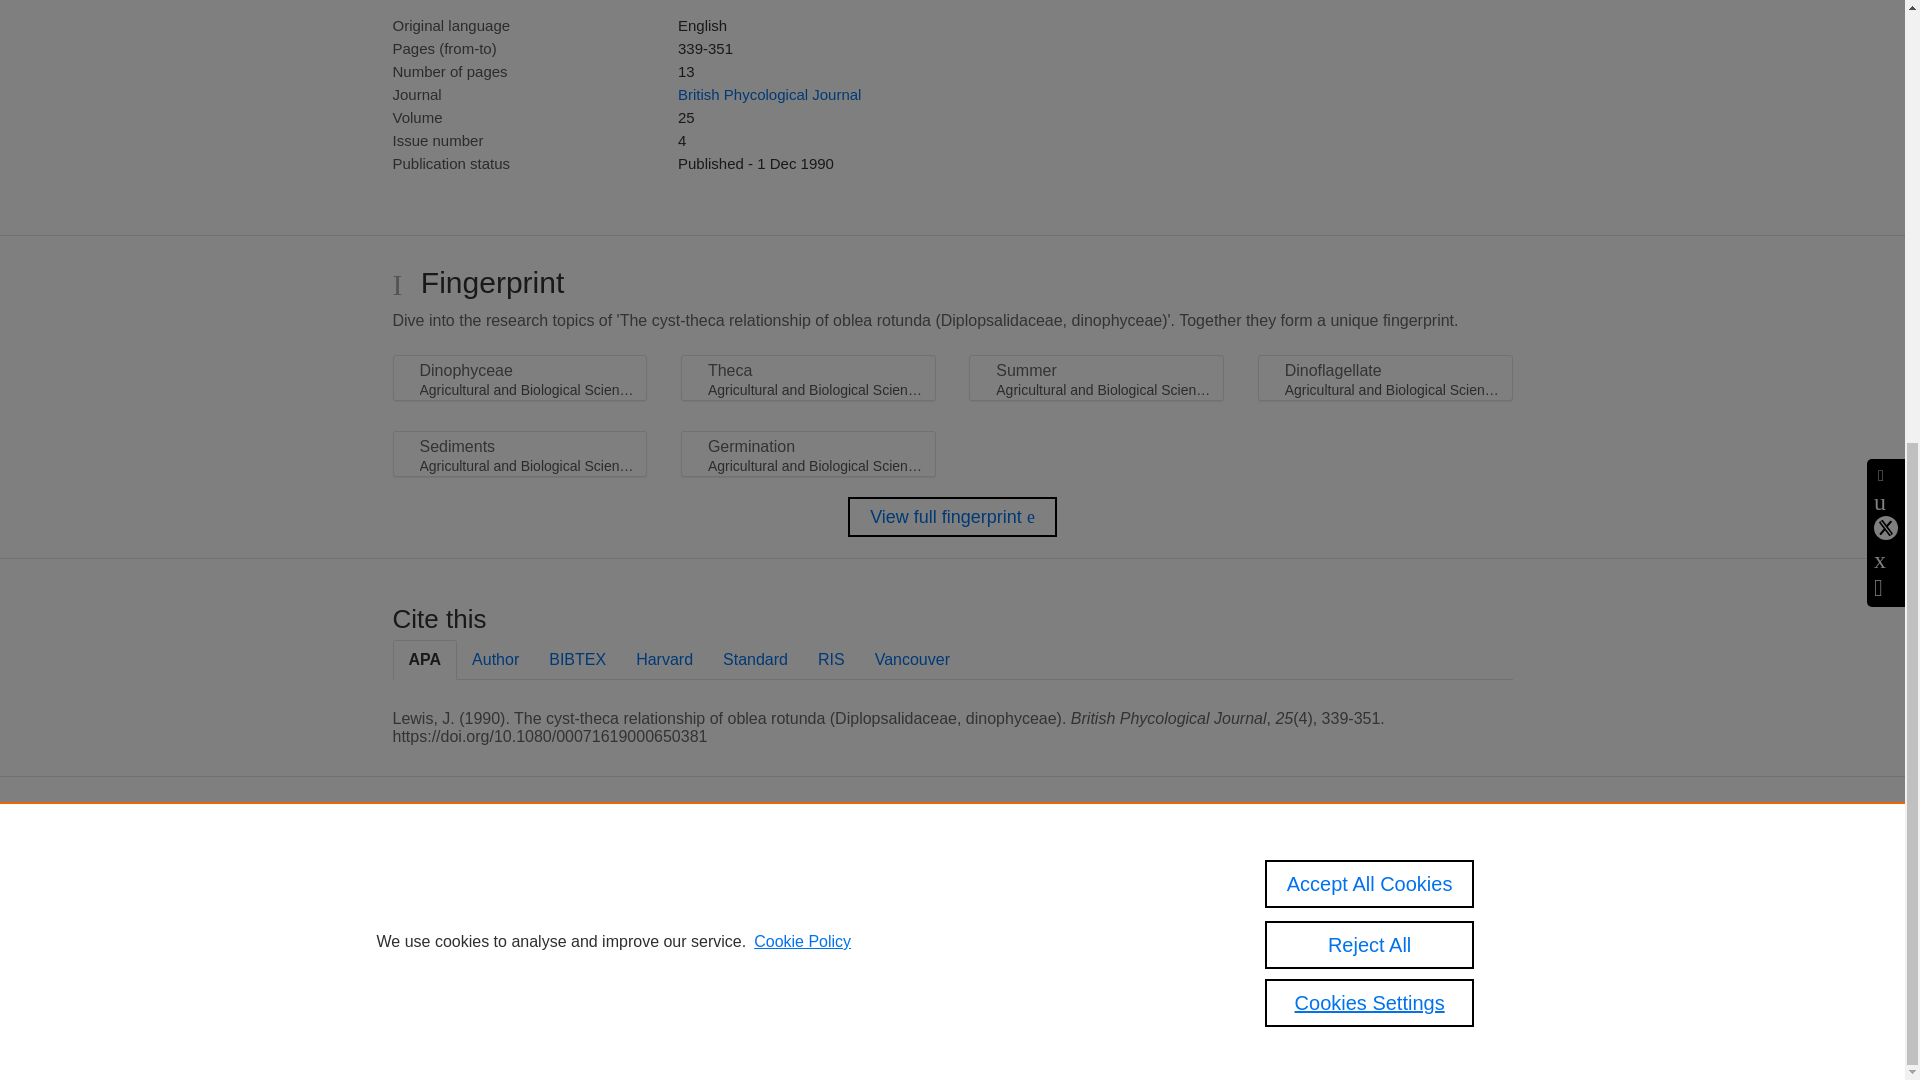 The image size is (1920, 1080). Describe the element at coordinates (818, 876) in the screenshot. I see `Pure` at that location.